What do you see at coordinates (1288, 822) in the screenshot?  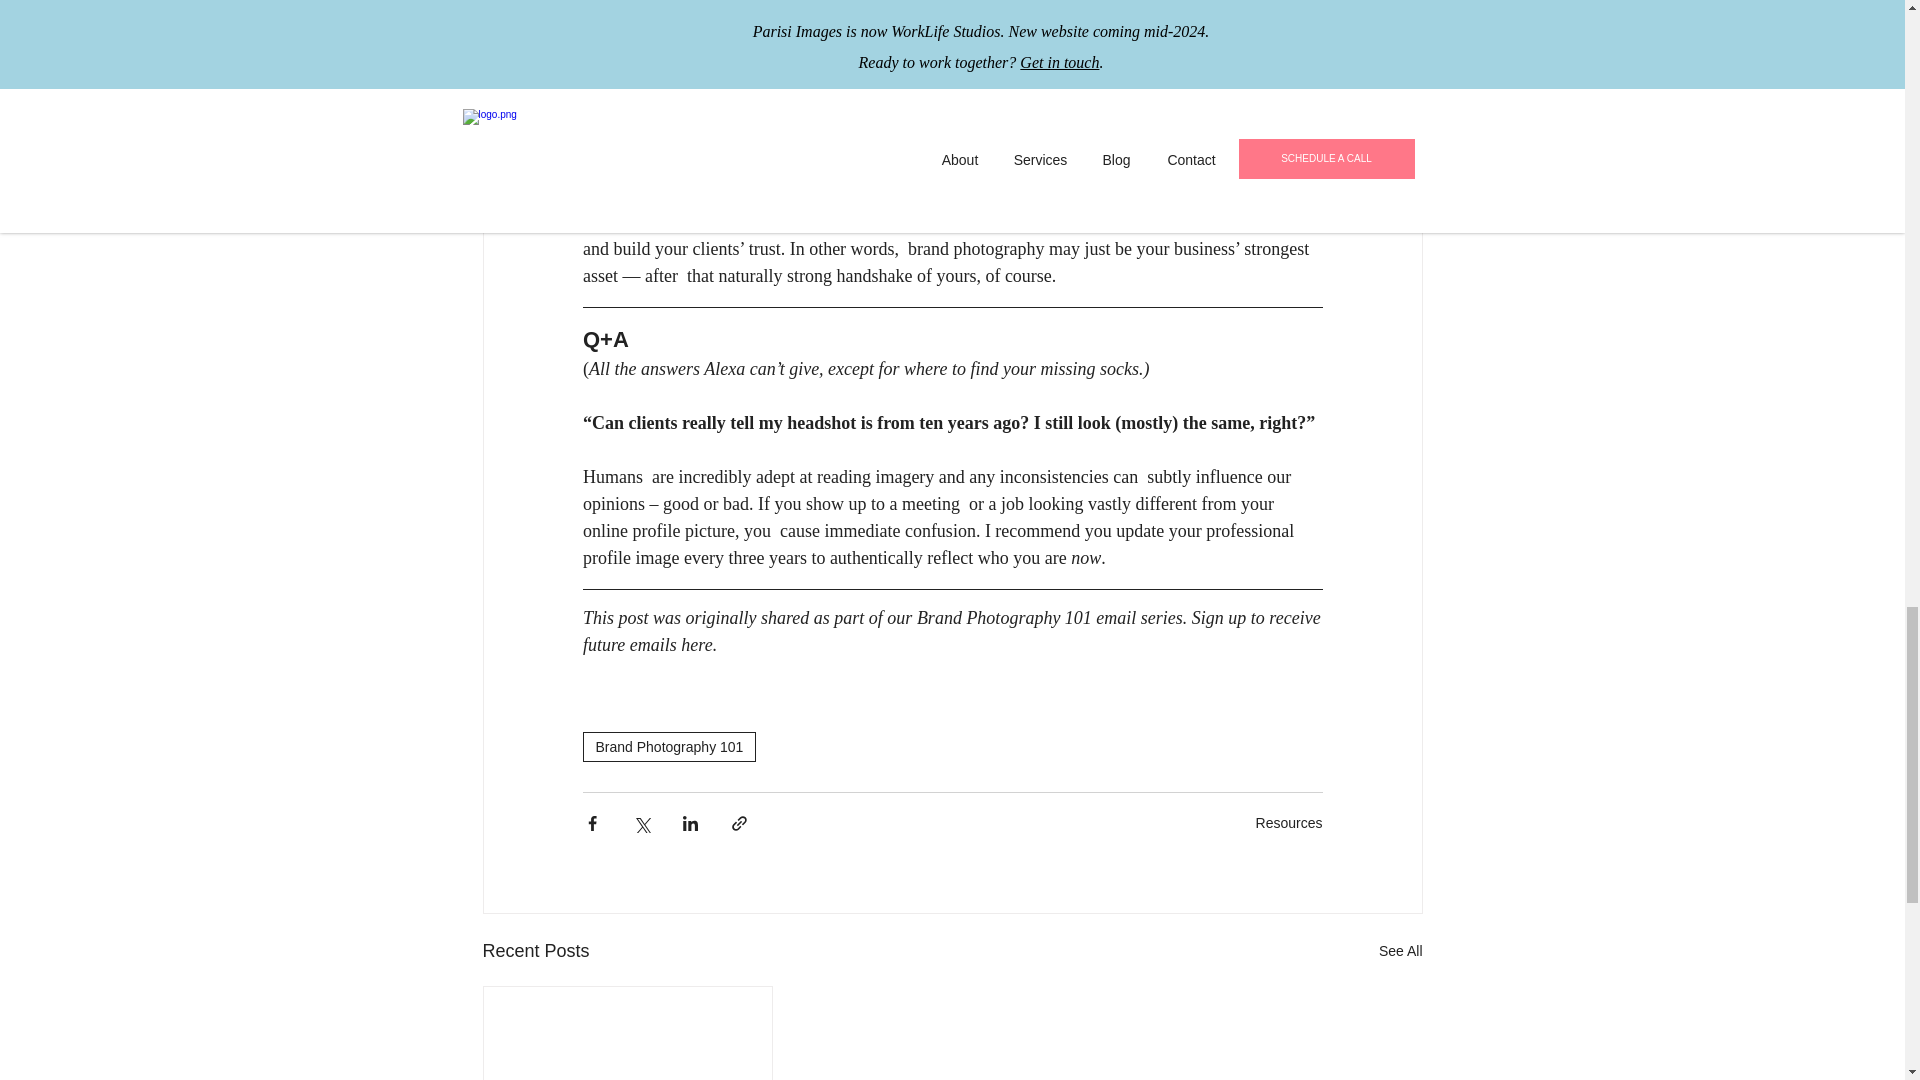 I see `Resources` at bounding box center [1288, 822].